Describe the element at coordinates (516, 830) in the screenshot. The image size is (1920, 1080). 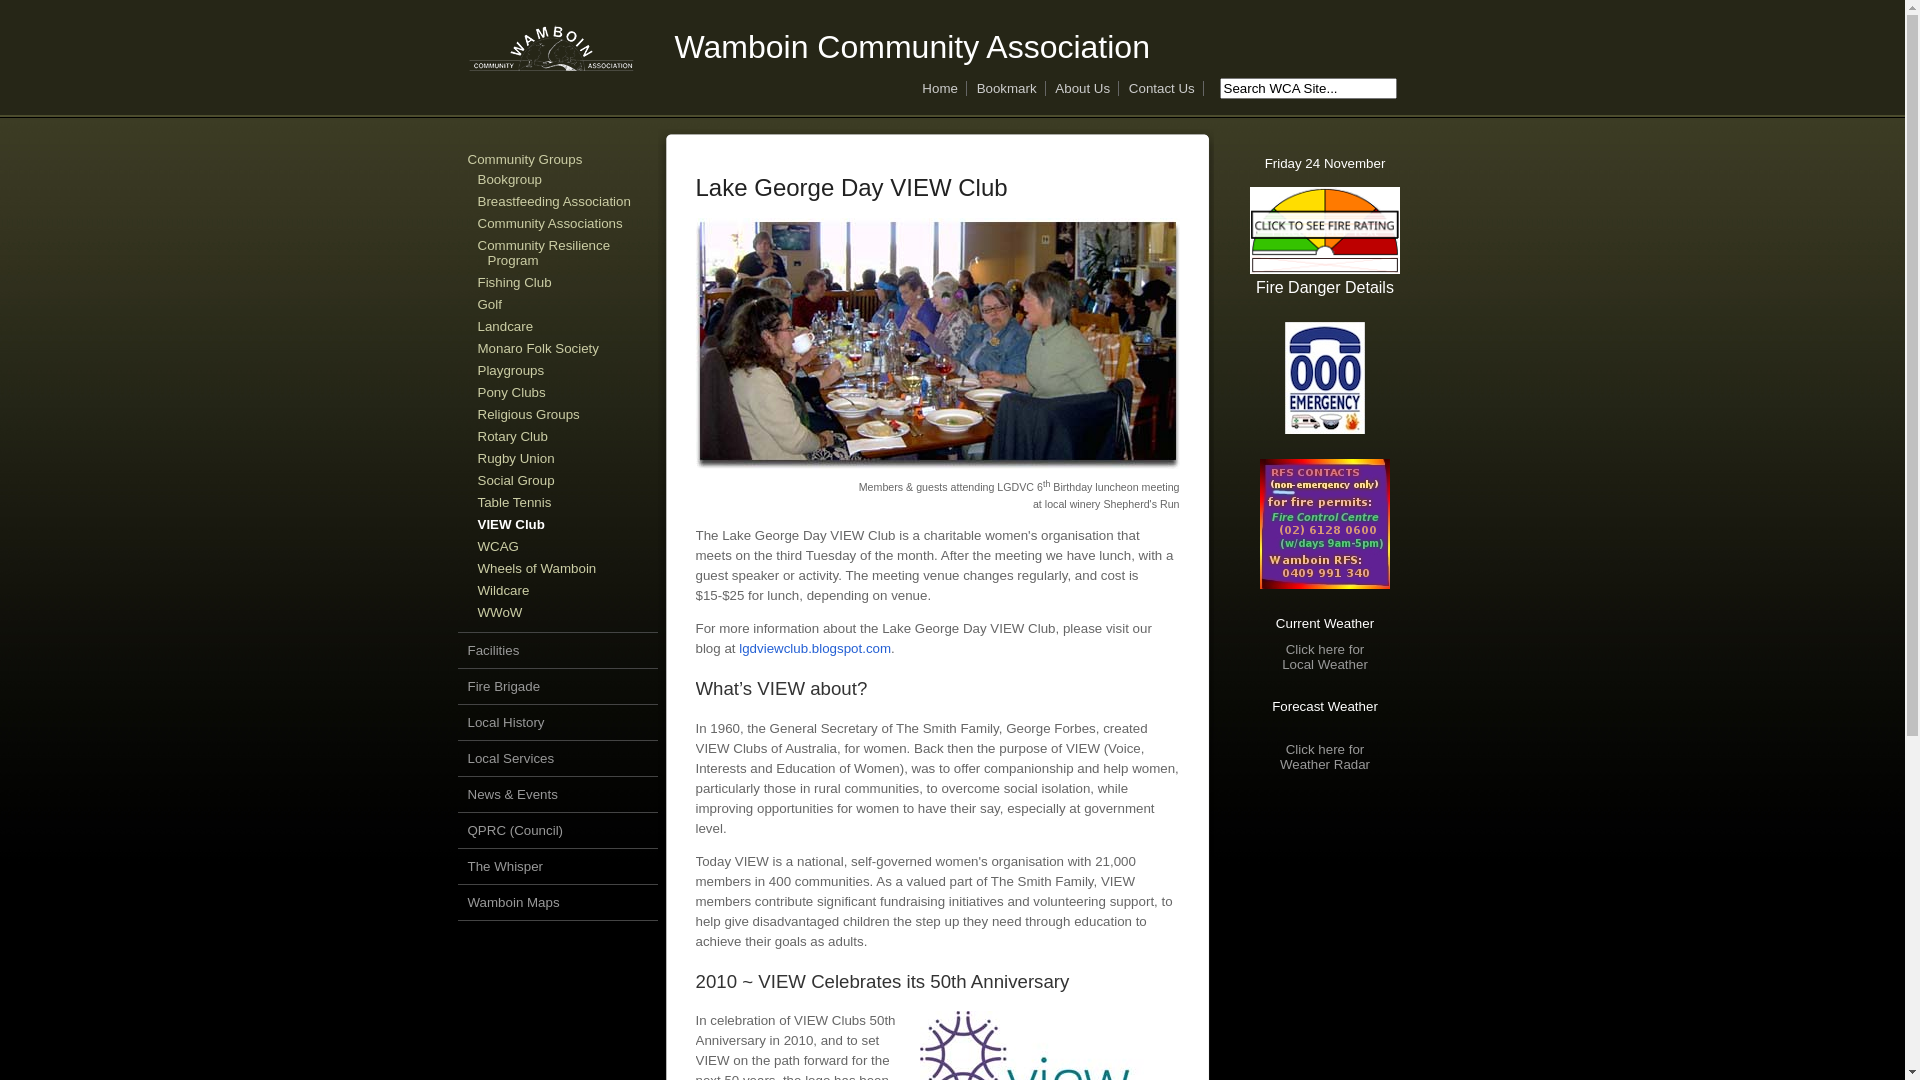
I see `QPRC (Council)` at that location.